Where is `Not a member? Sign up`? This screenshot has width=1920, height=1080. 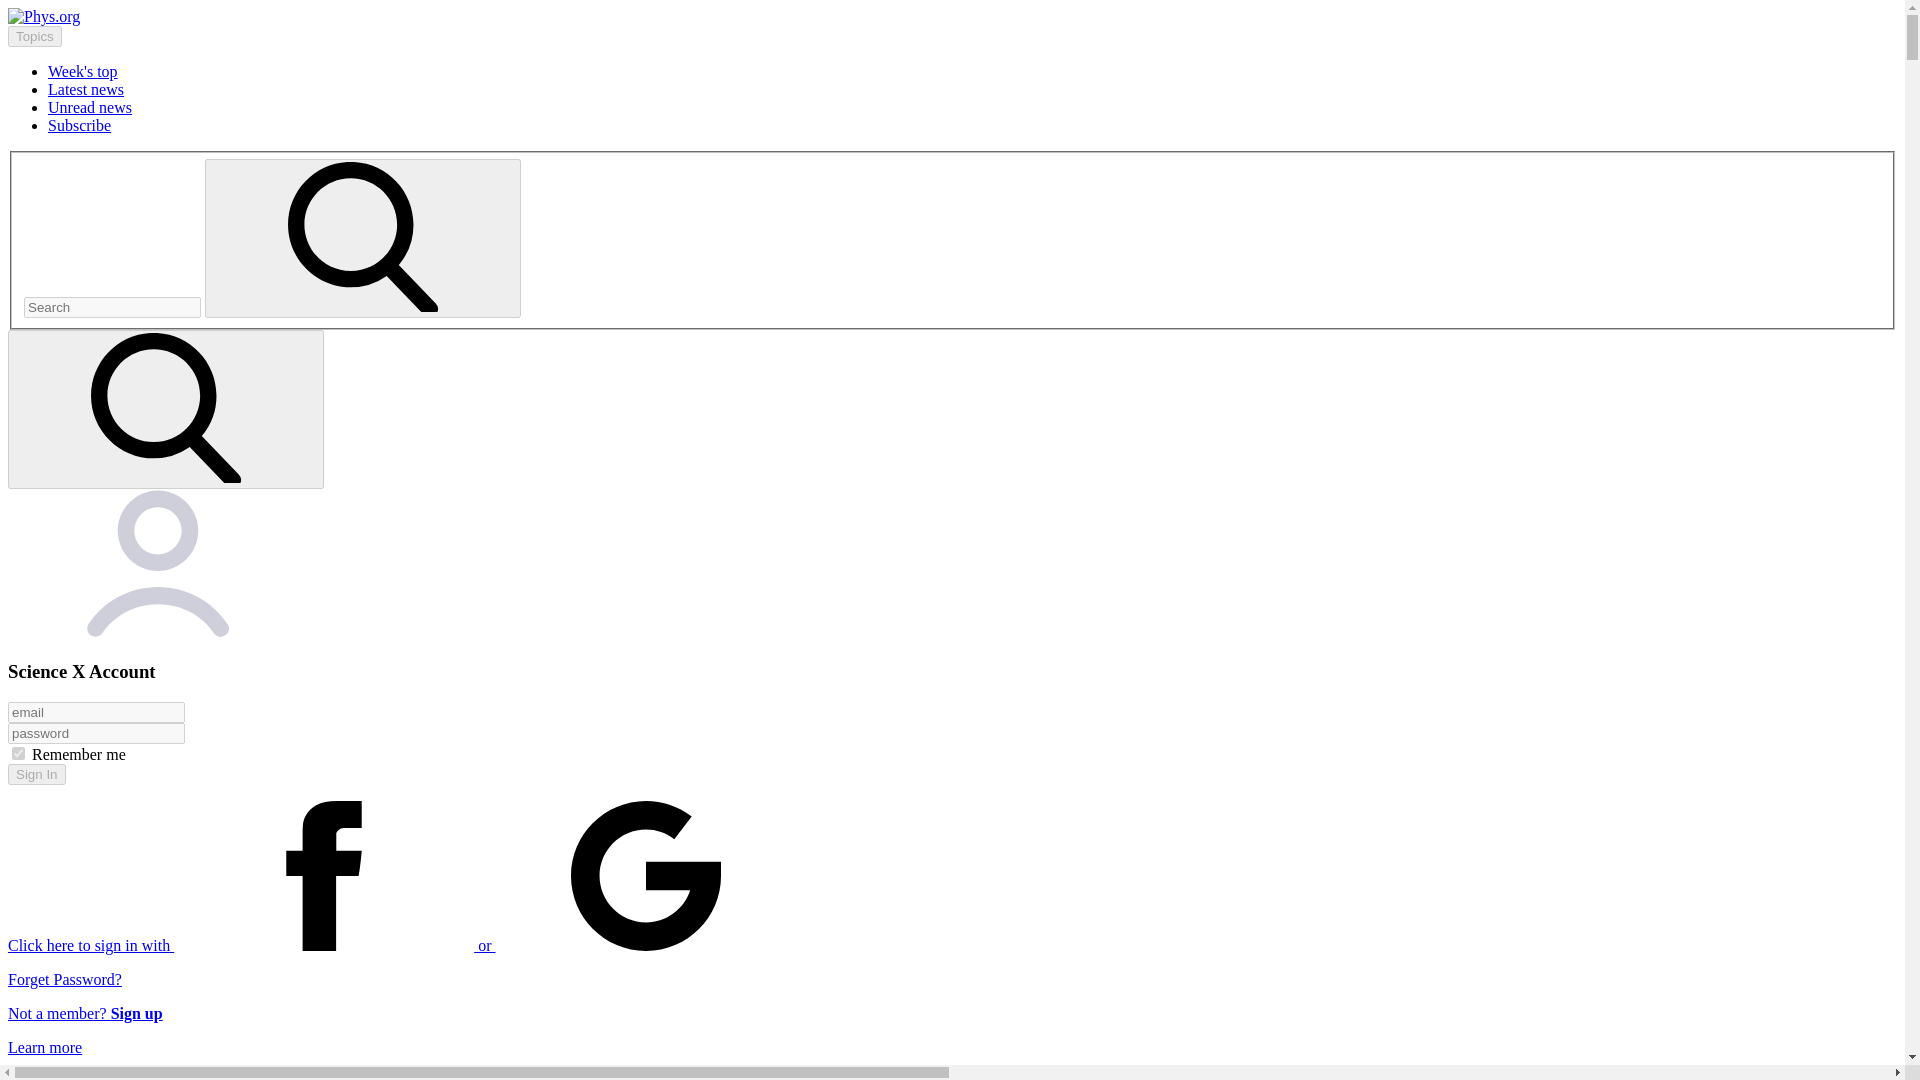 Not a member? Sign up is located at coordinates (85, 1013).